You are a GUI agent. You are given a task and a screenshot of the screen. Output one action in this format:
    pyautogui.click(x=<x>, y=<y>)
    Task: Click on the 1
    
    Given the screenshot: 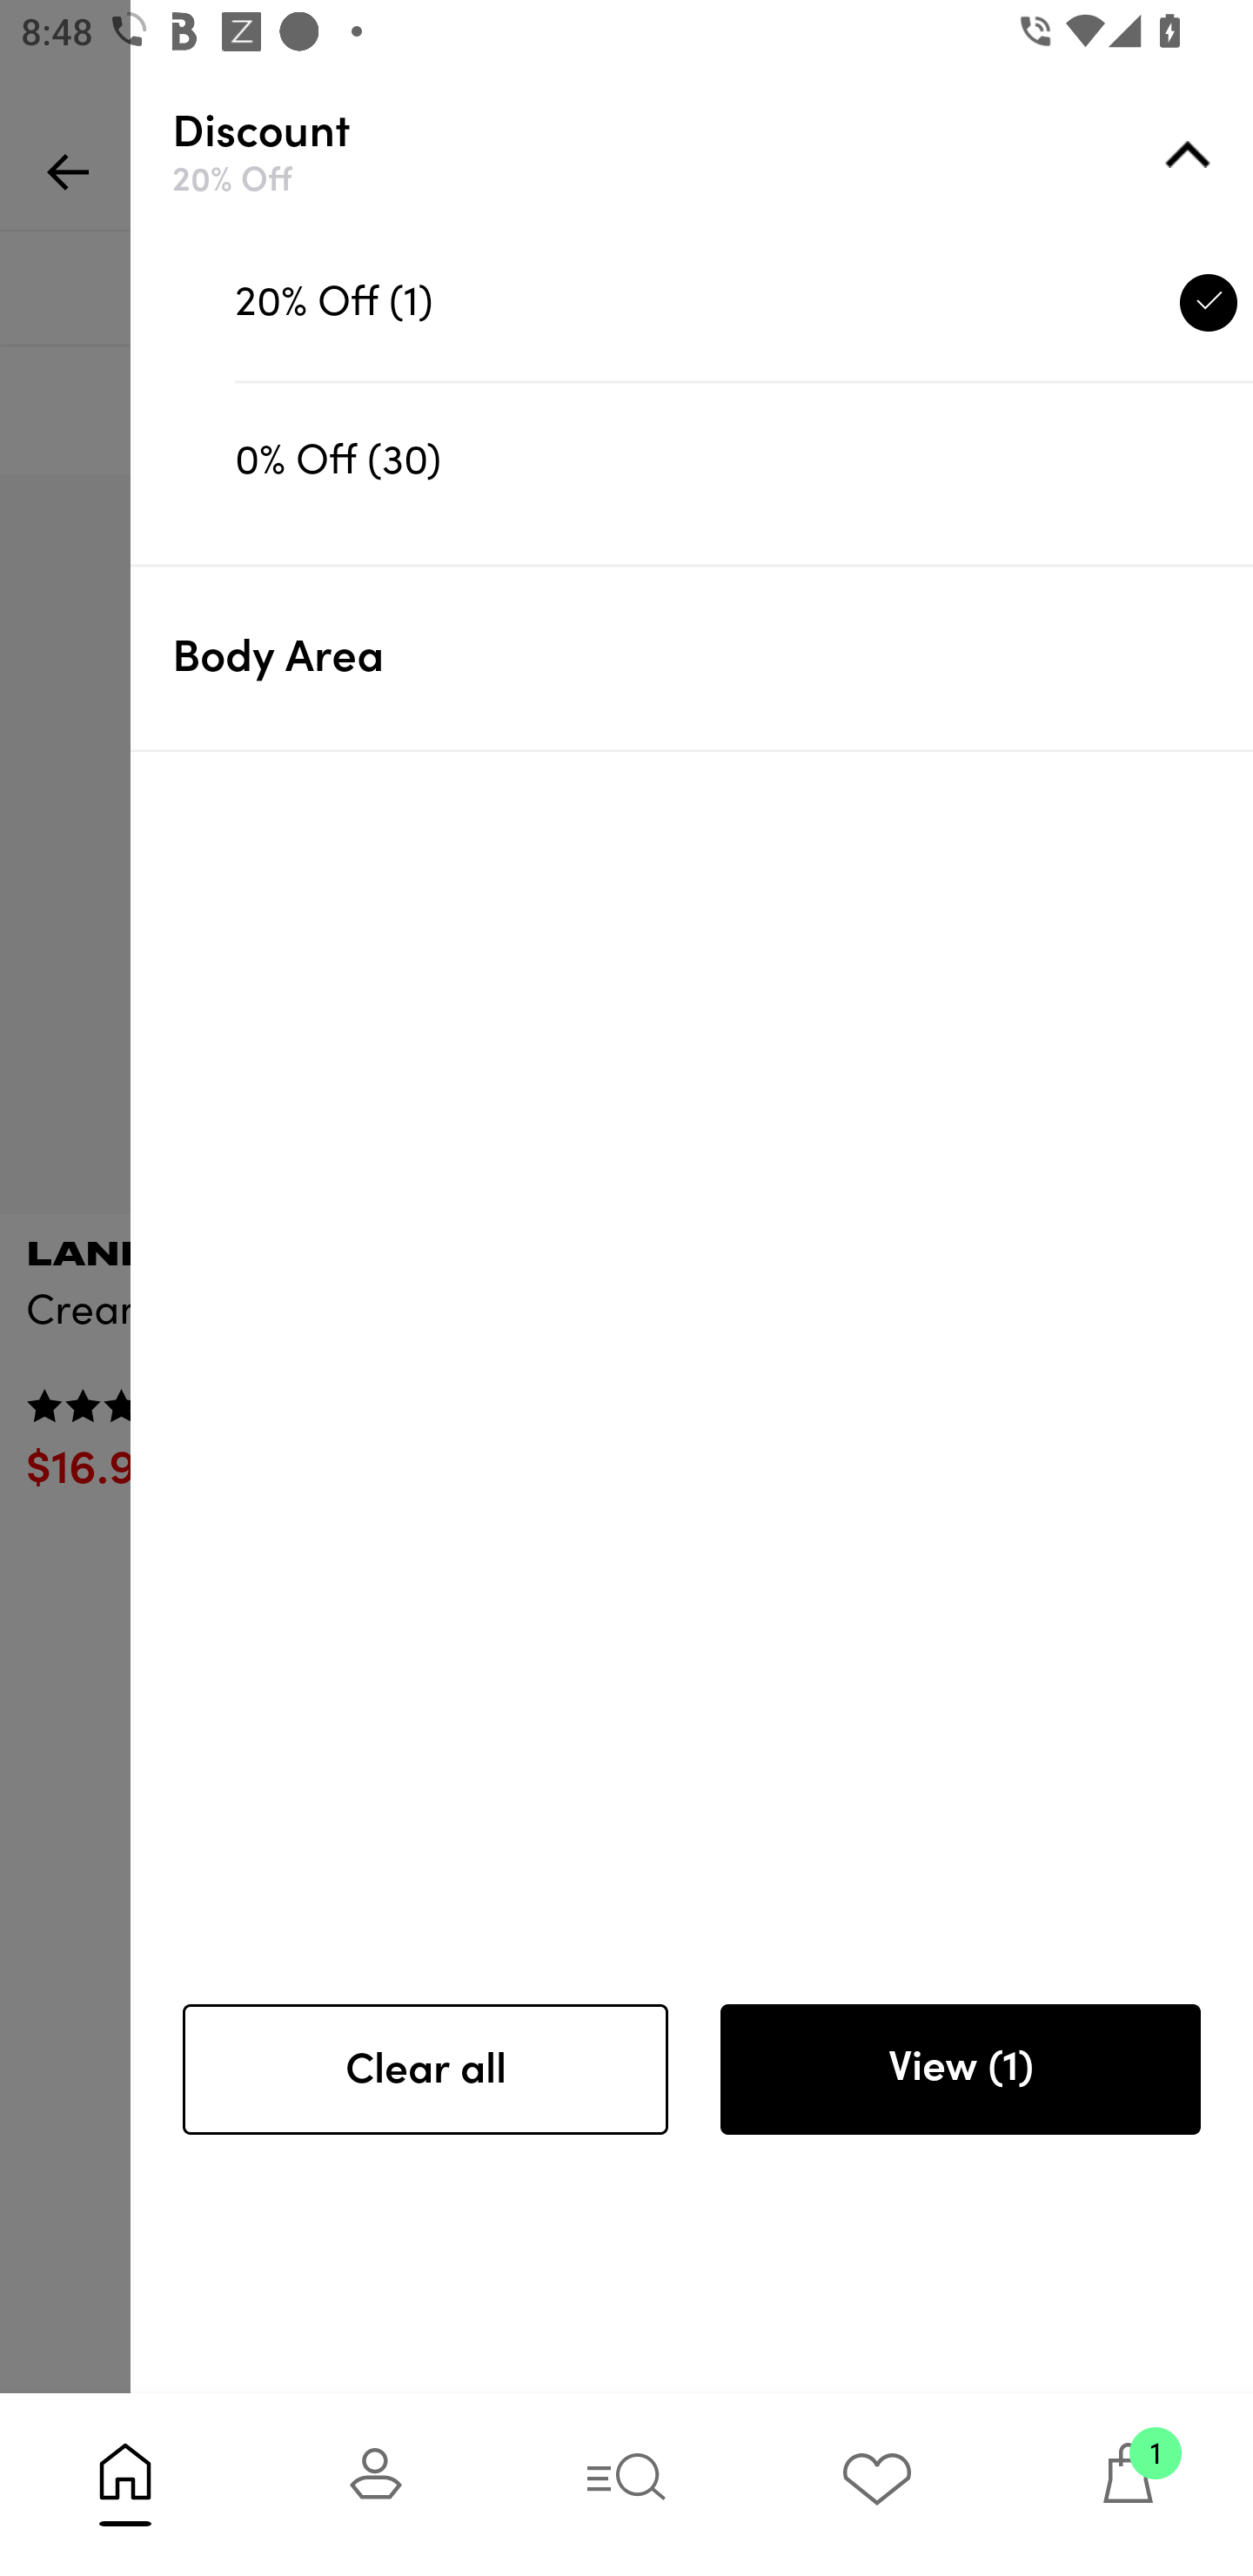 What is the action you would take?
    pyautogui.click(x=1128, y=2484)
    